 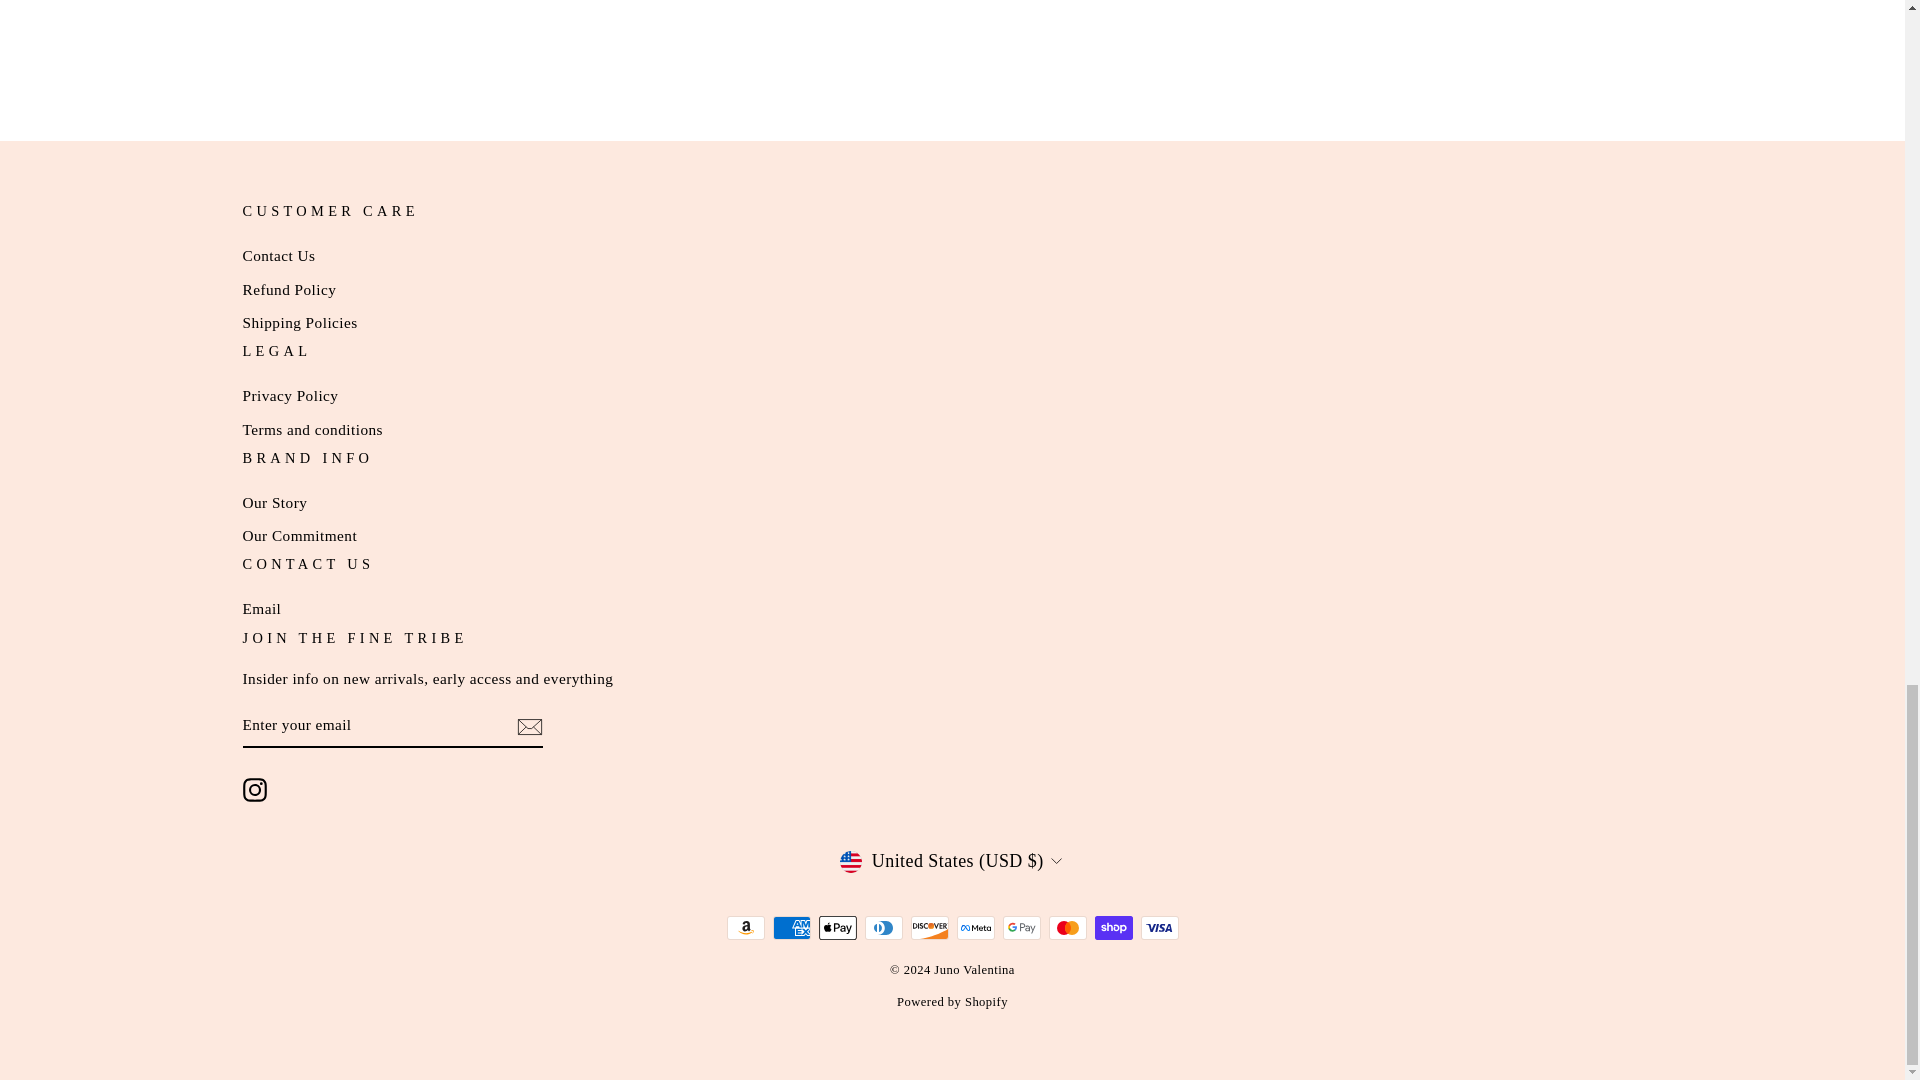 I want to click on Mastercard, so click(x=1067, y=927).